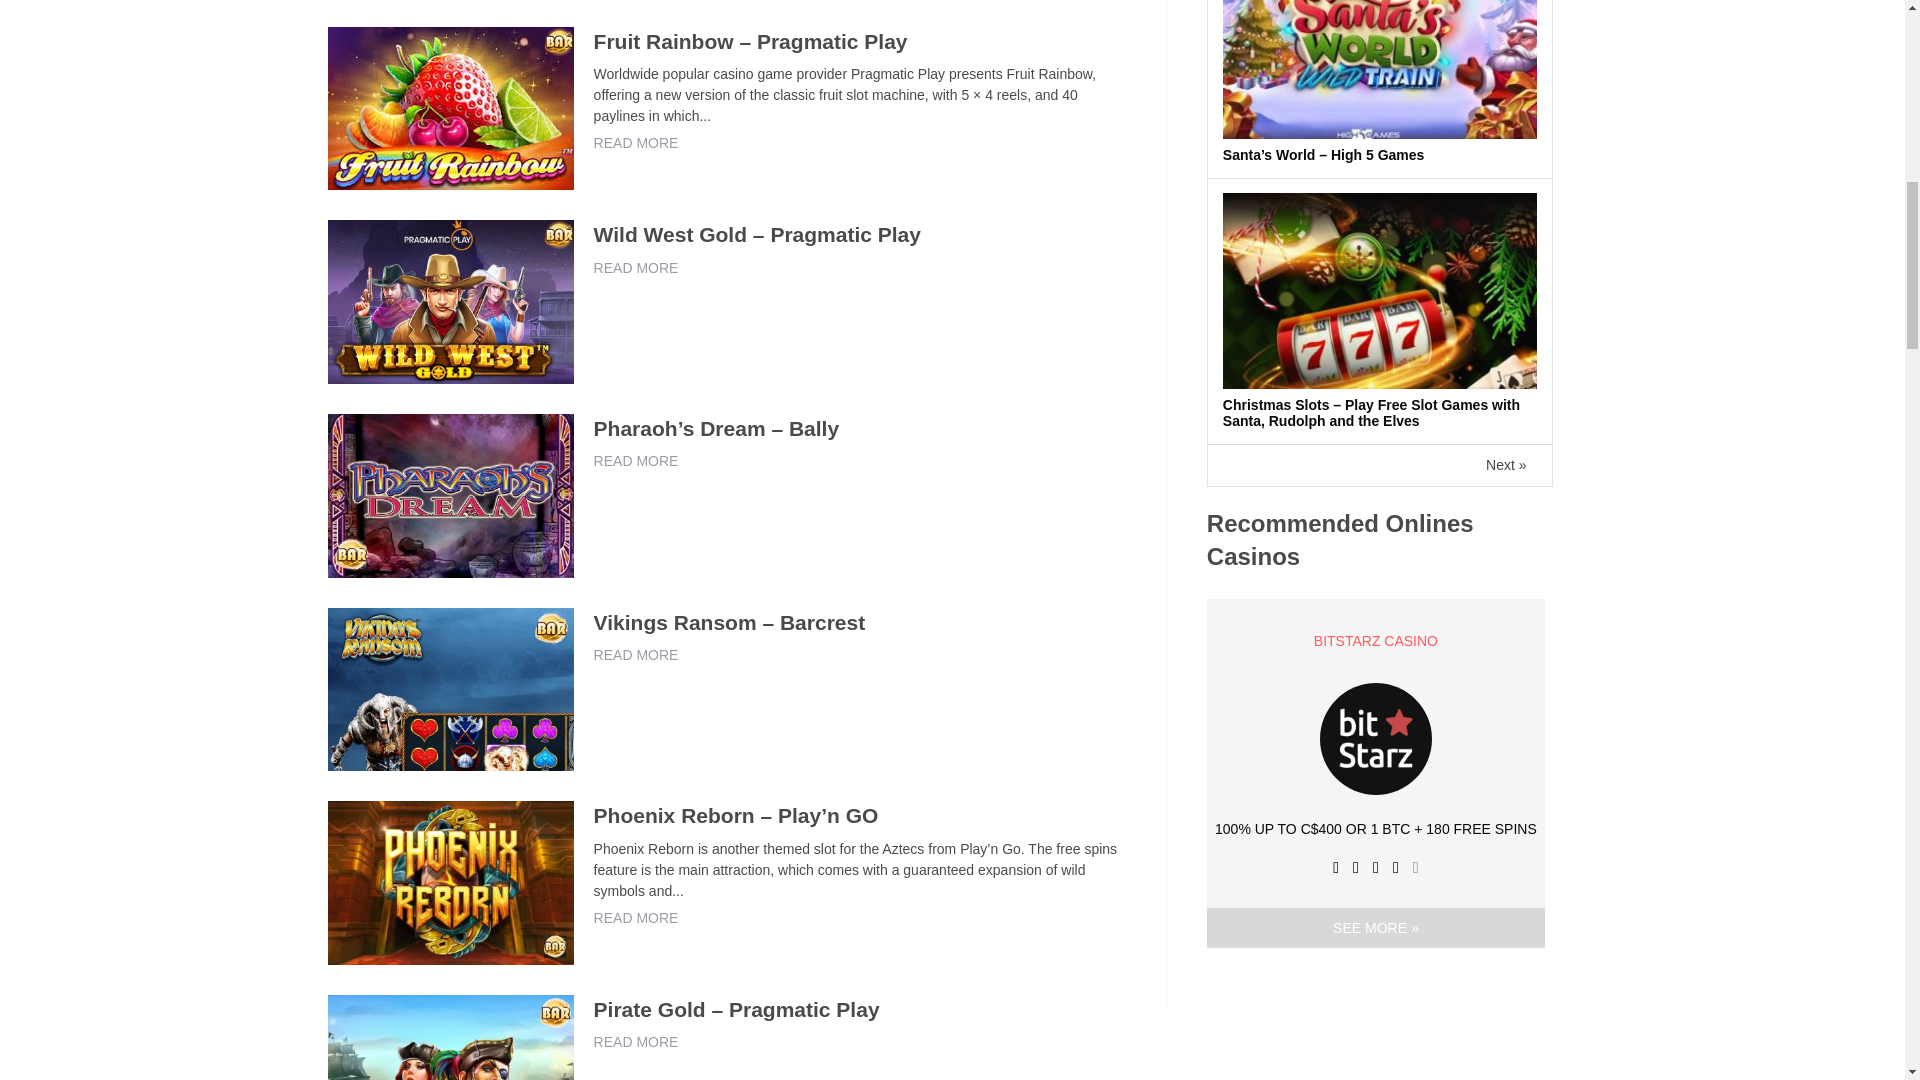 This screenshot has height=1080, width=1920. I want to click on READ MORE, so click(636, 143).